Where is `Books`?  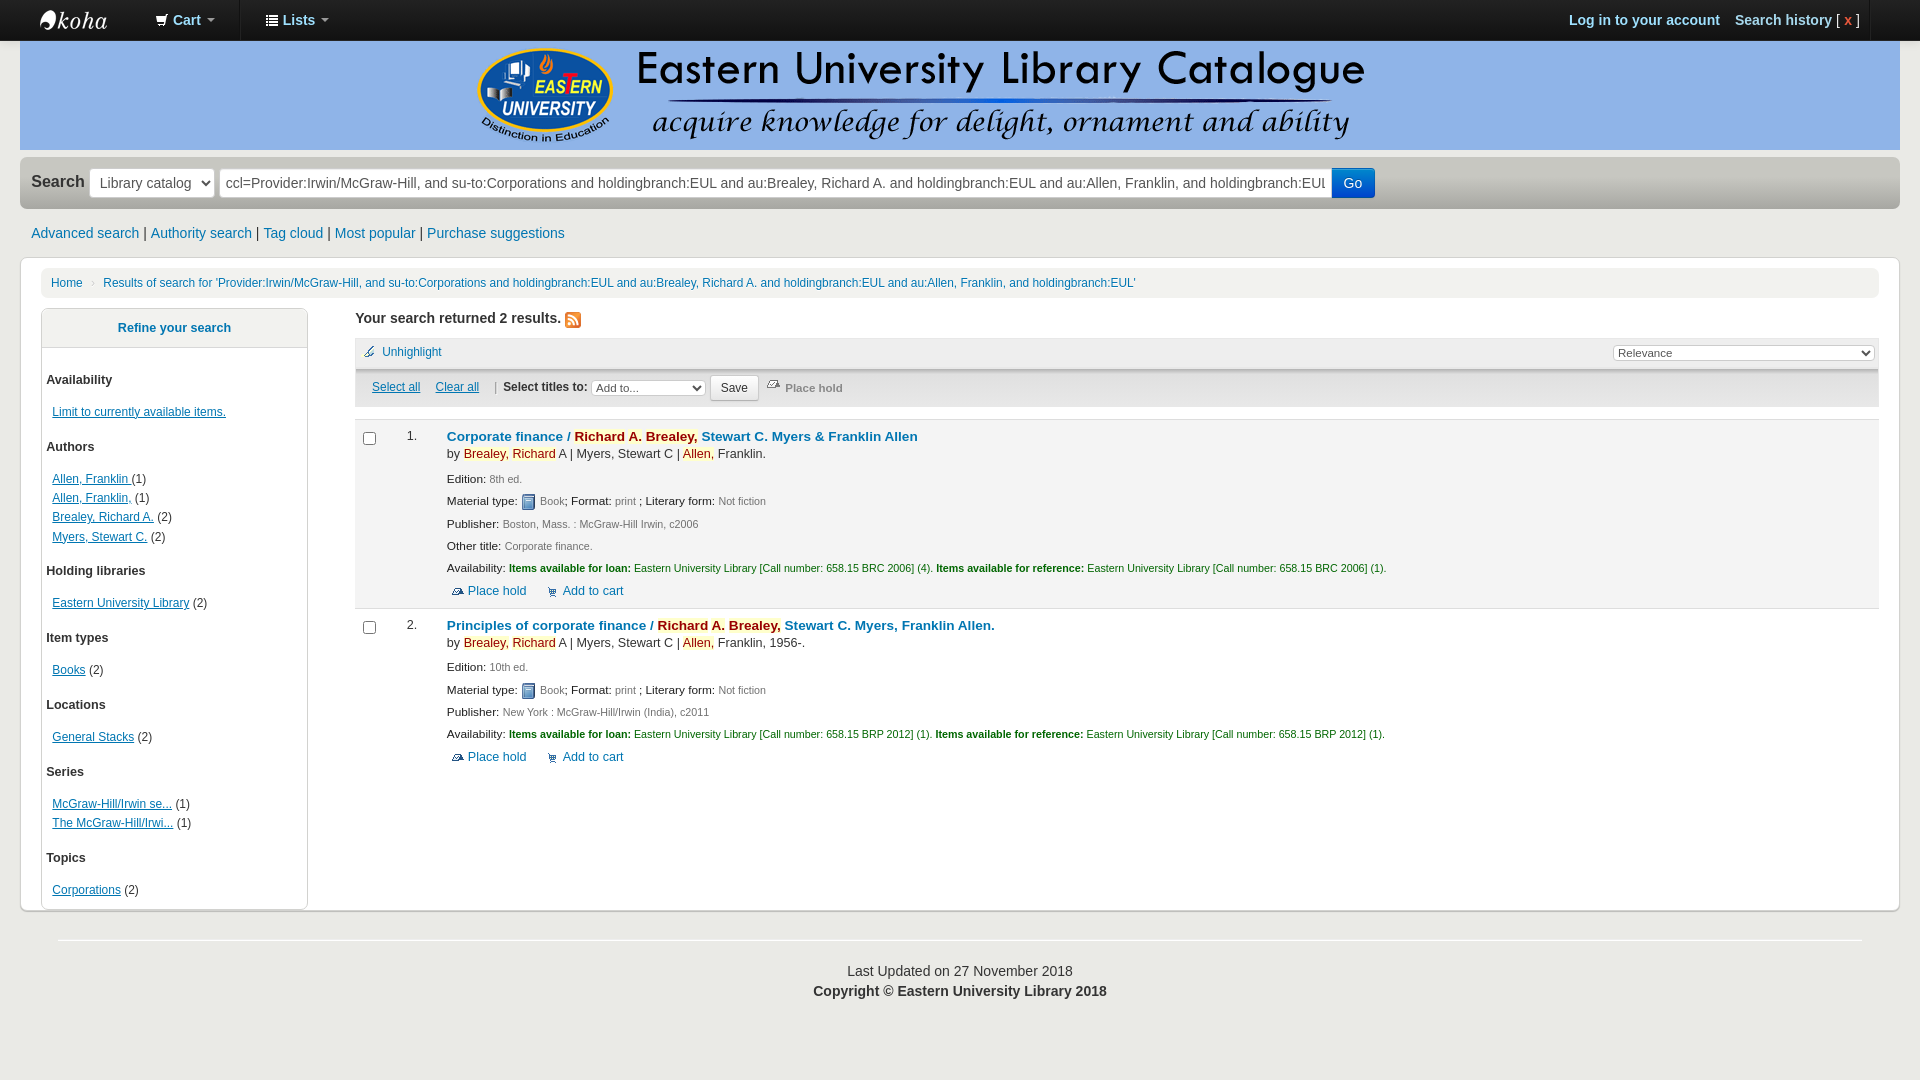
Books is located at coordinates (68, 670).